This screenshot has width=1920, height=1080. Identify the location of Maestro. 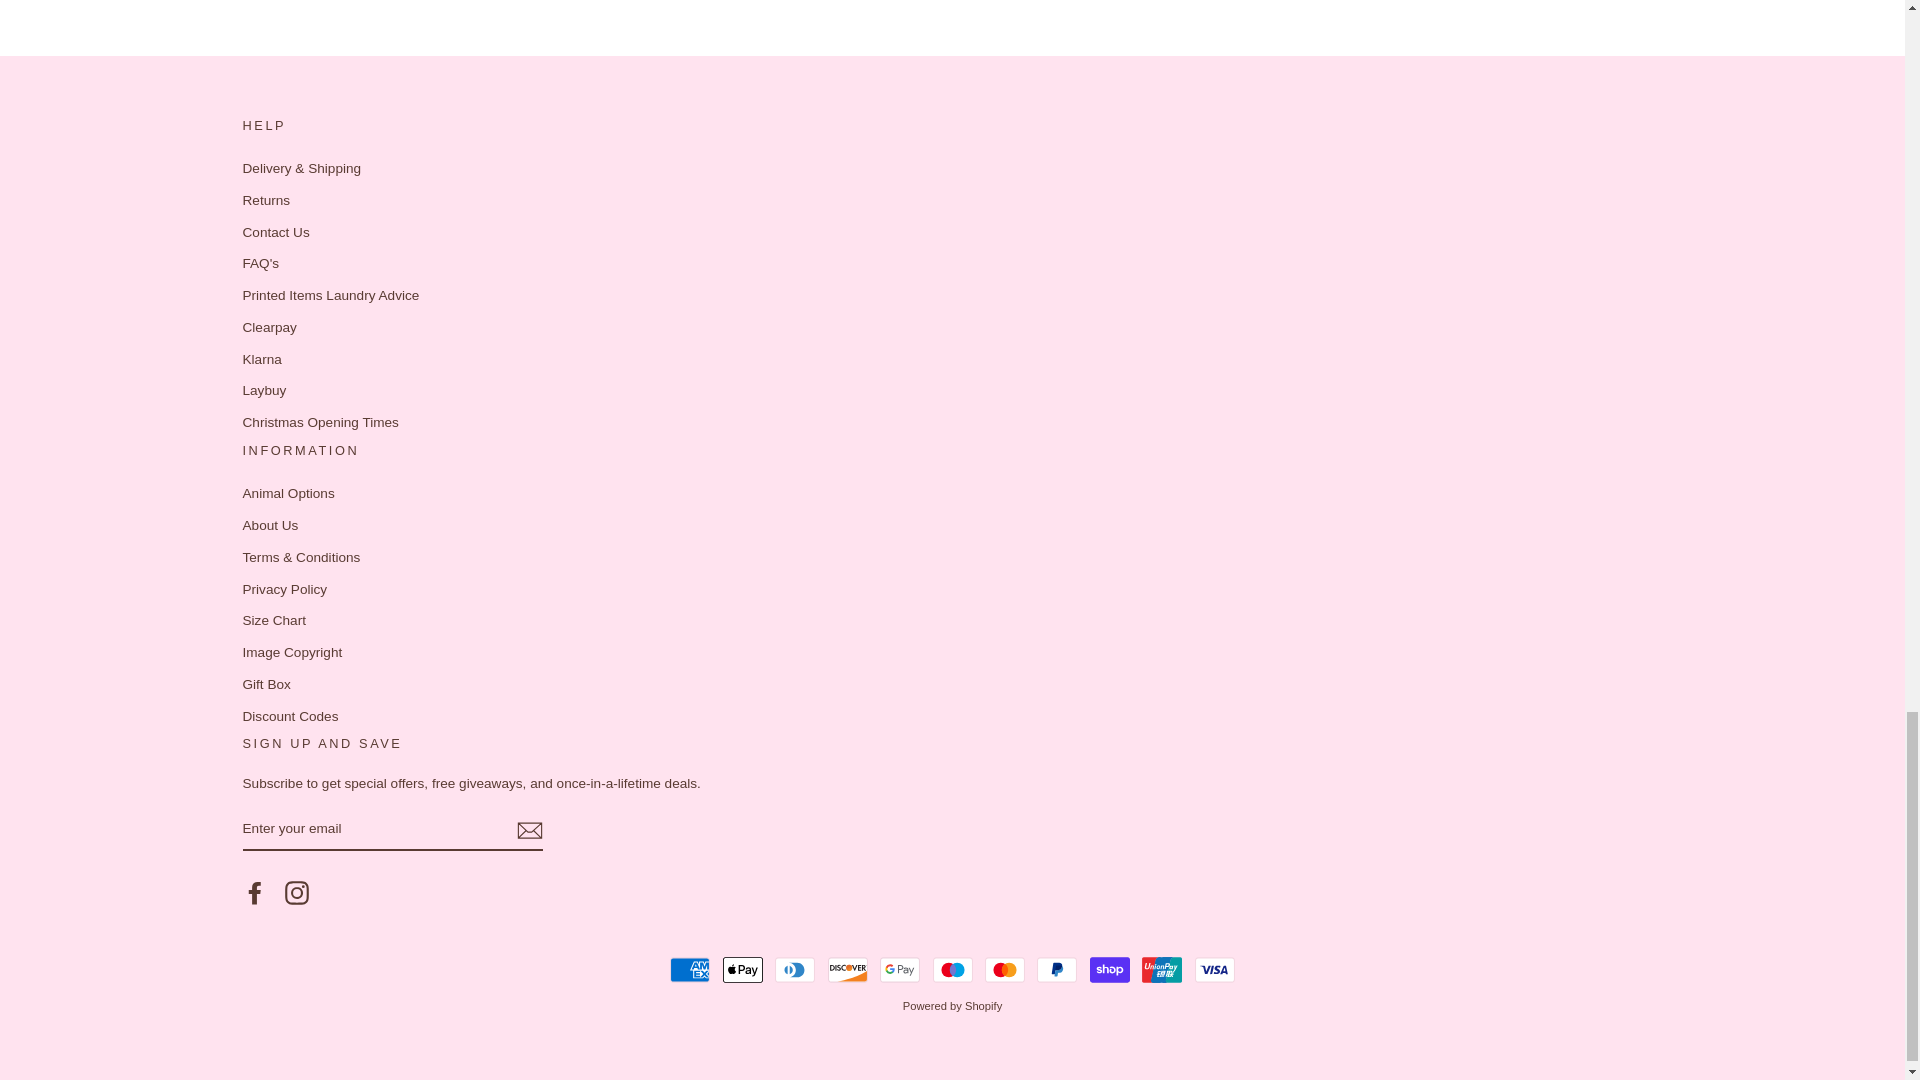
(951, 970).